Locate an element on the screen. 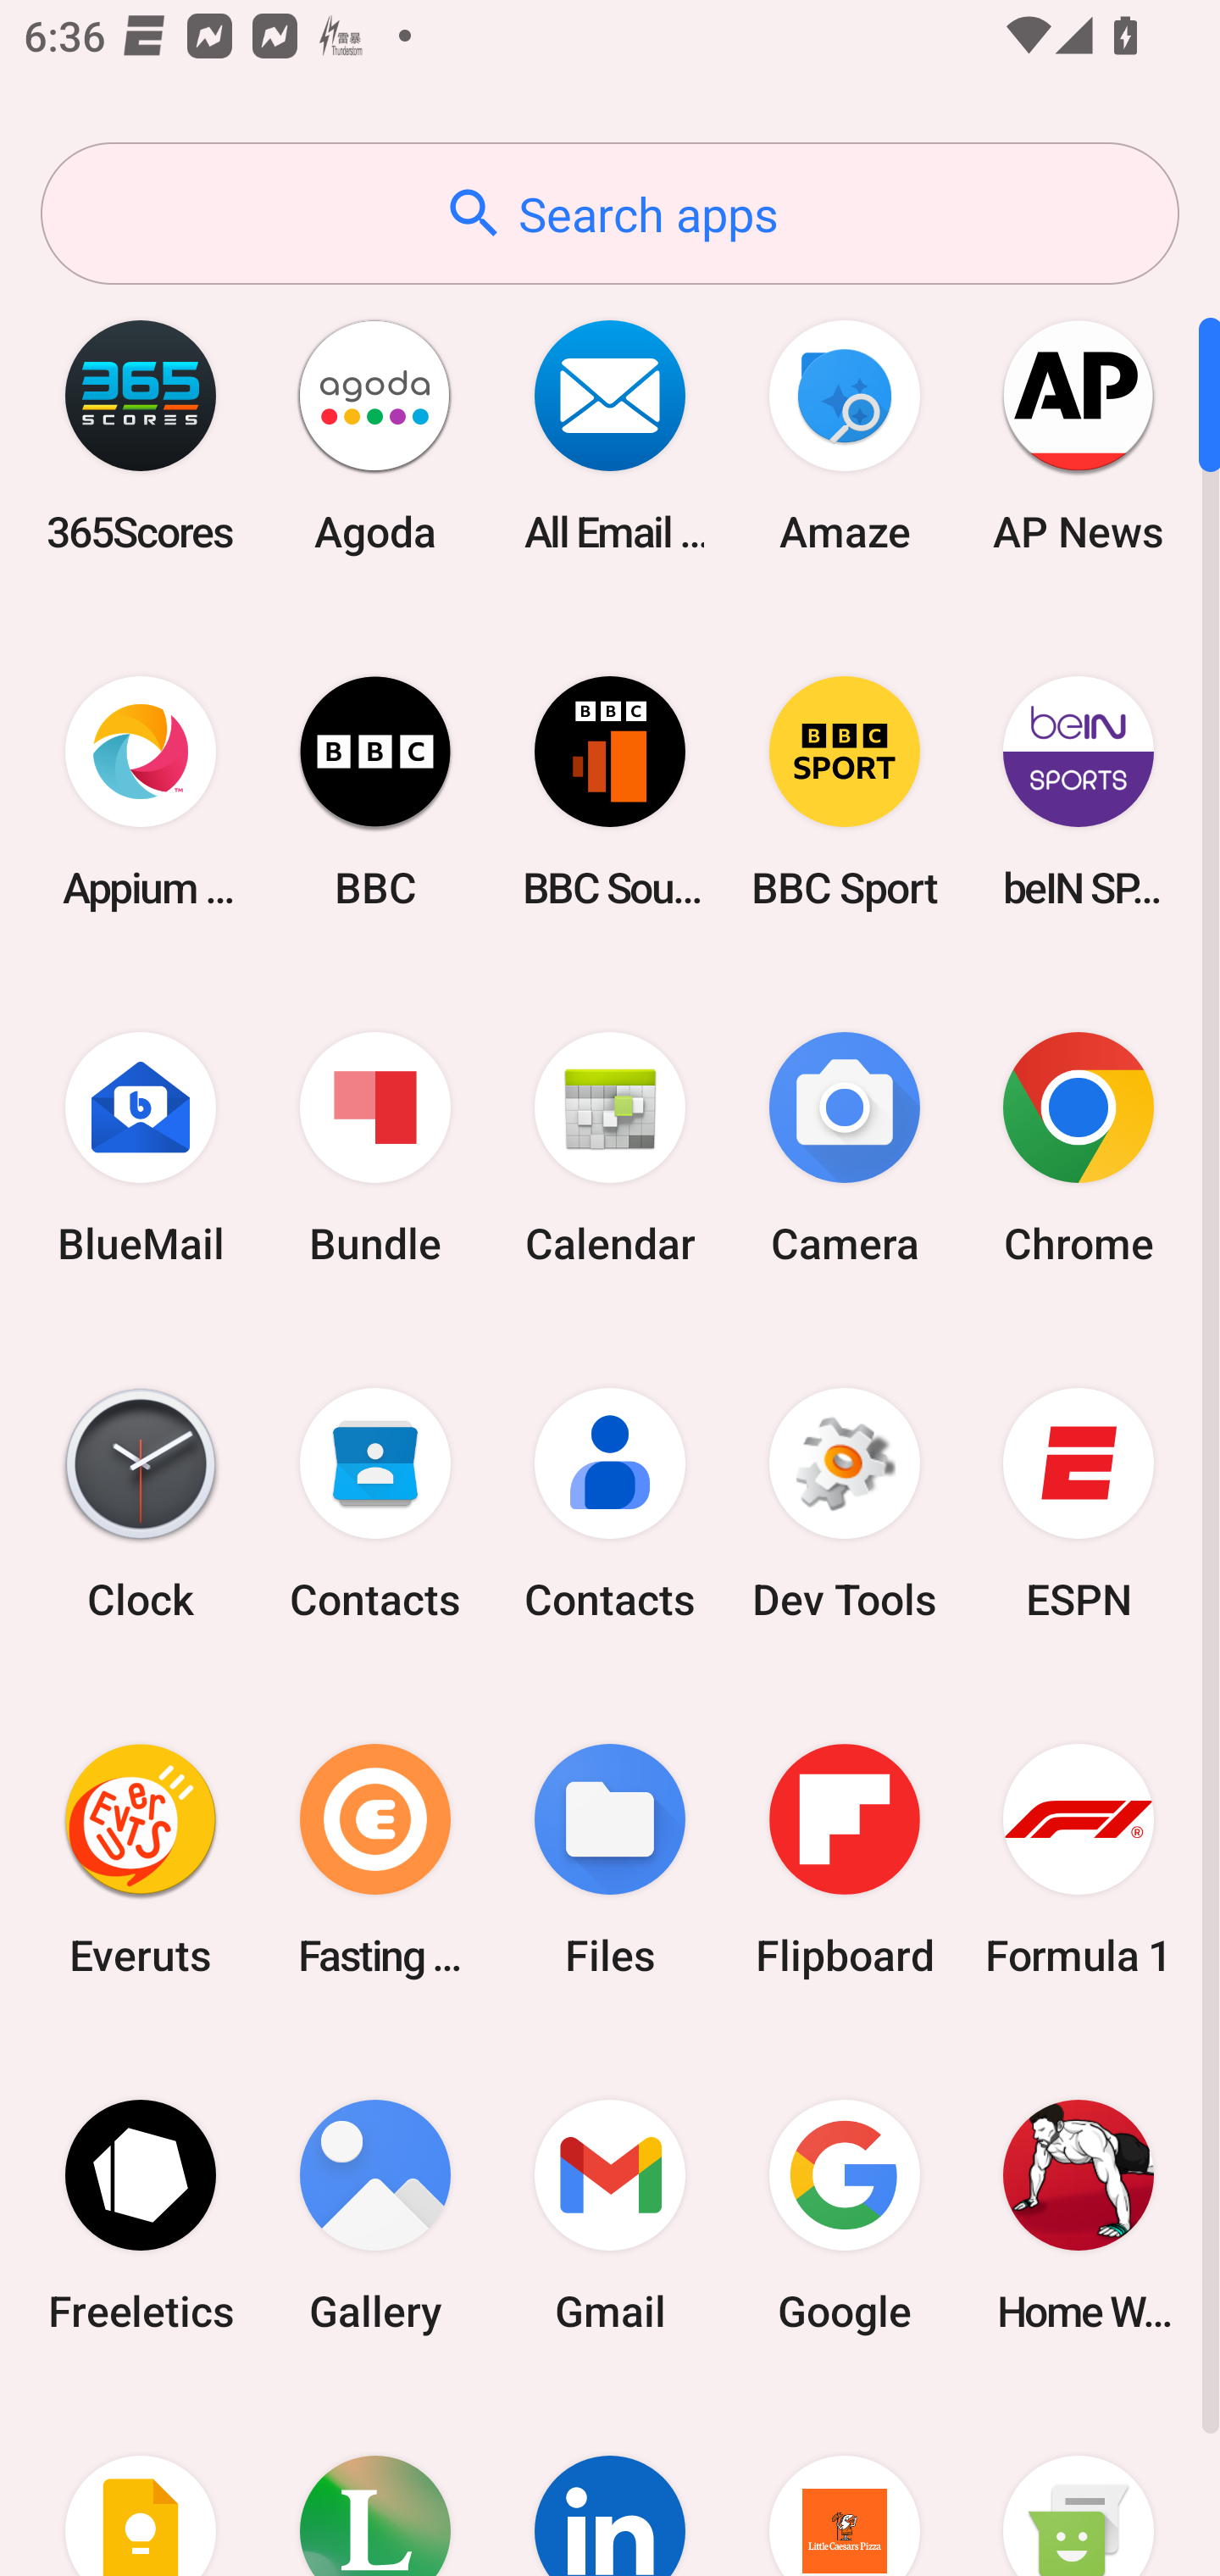 The image size is (1220, 2576). Lifesum is located at coordinates (375, 2484).